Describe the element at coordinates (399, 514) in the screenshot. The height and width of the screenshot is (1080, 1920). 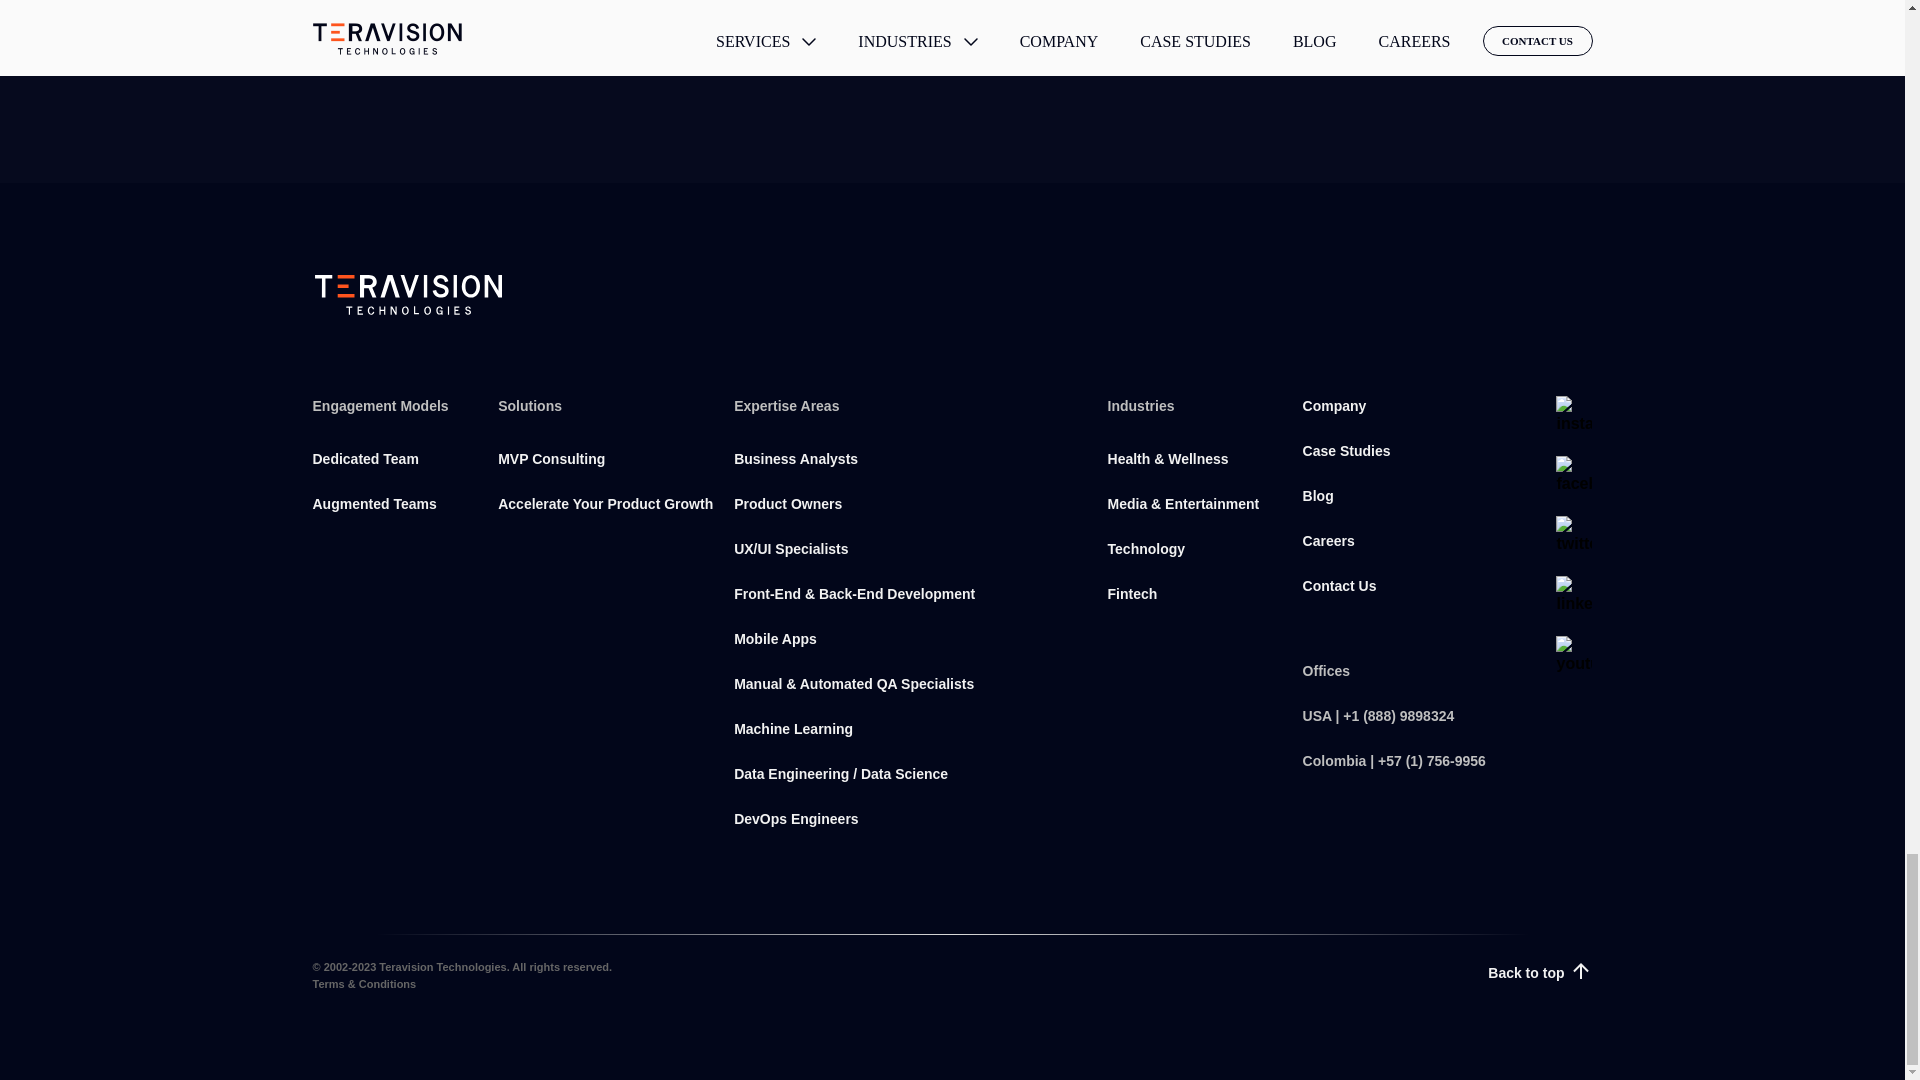
I see `Augmented Teams` at that location.